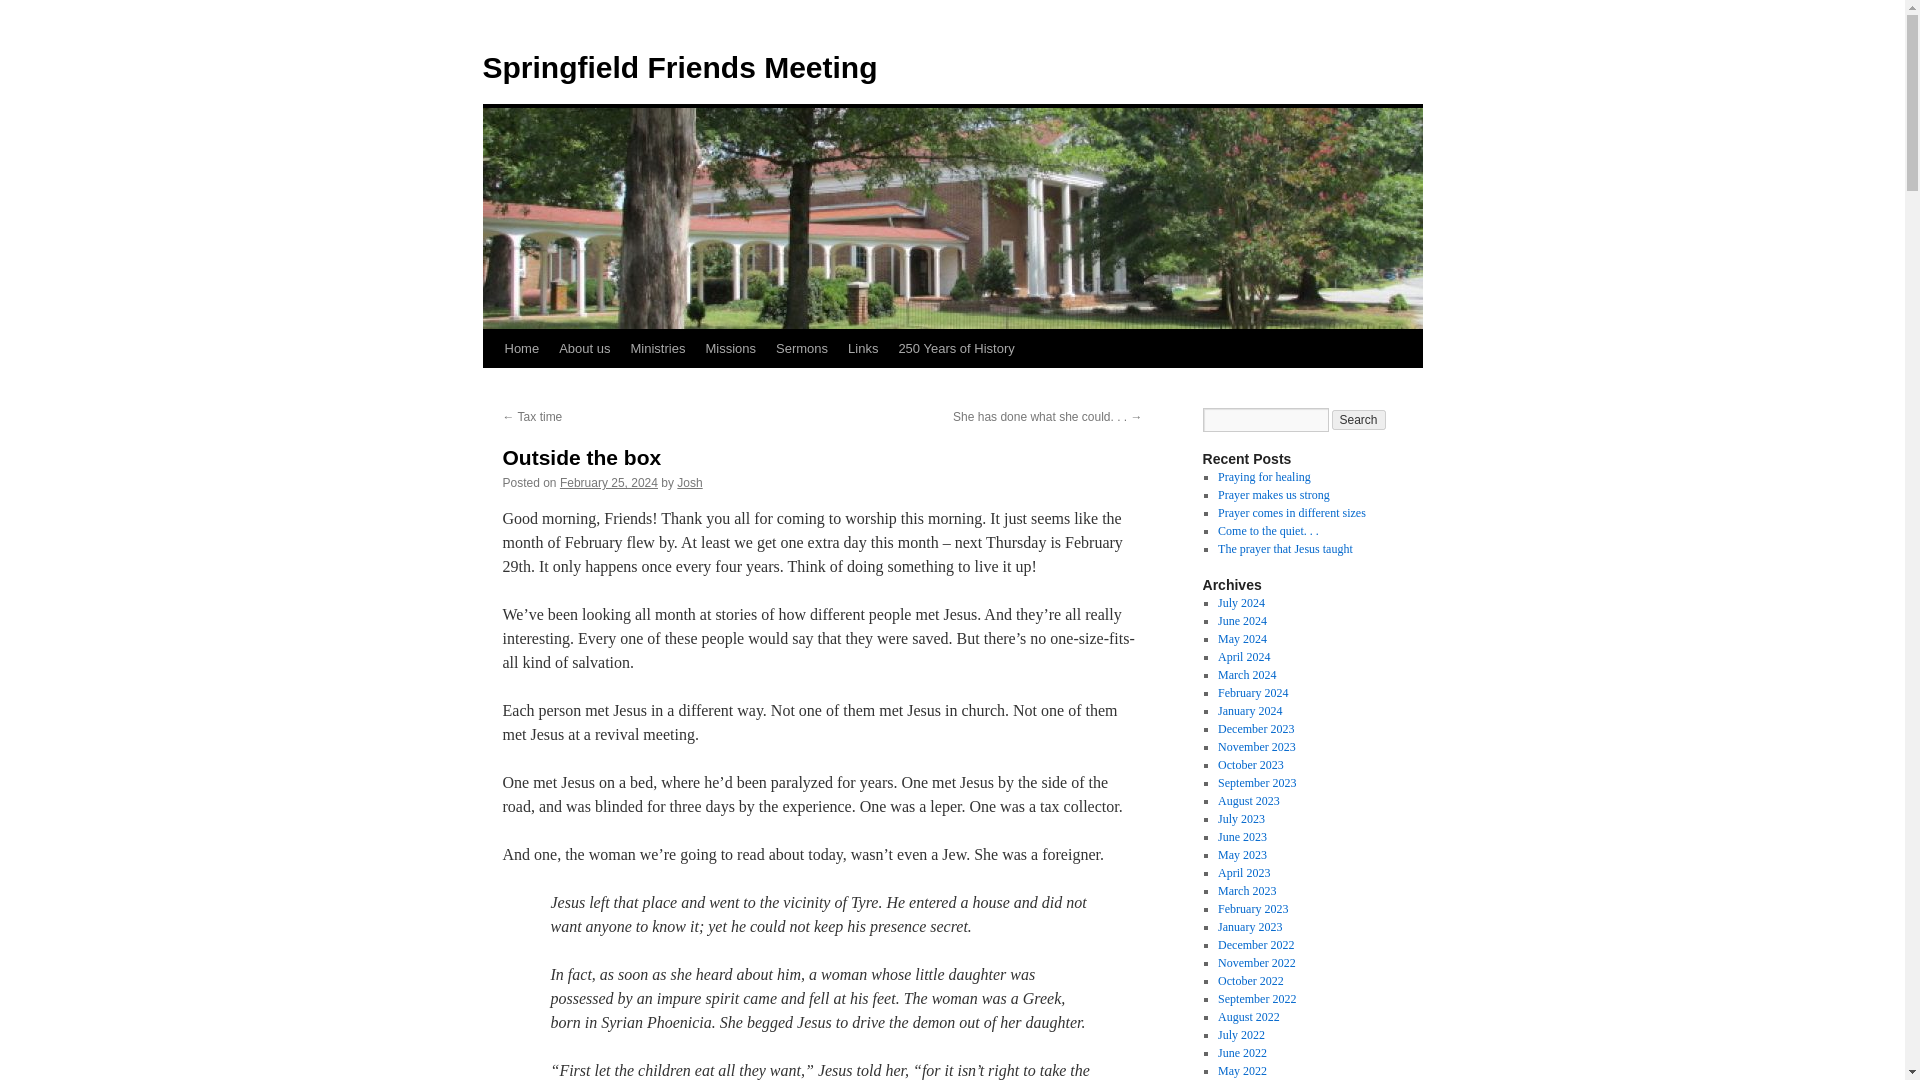 The width and height of the screenshot is (1920, 1080). Describe the element at coordinates (609, 483) in the screenshot. I see `1:46 pm` at that location.